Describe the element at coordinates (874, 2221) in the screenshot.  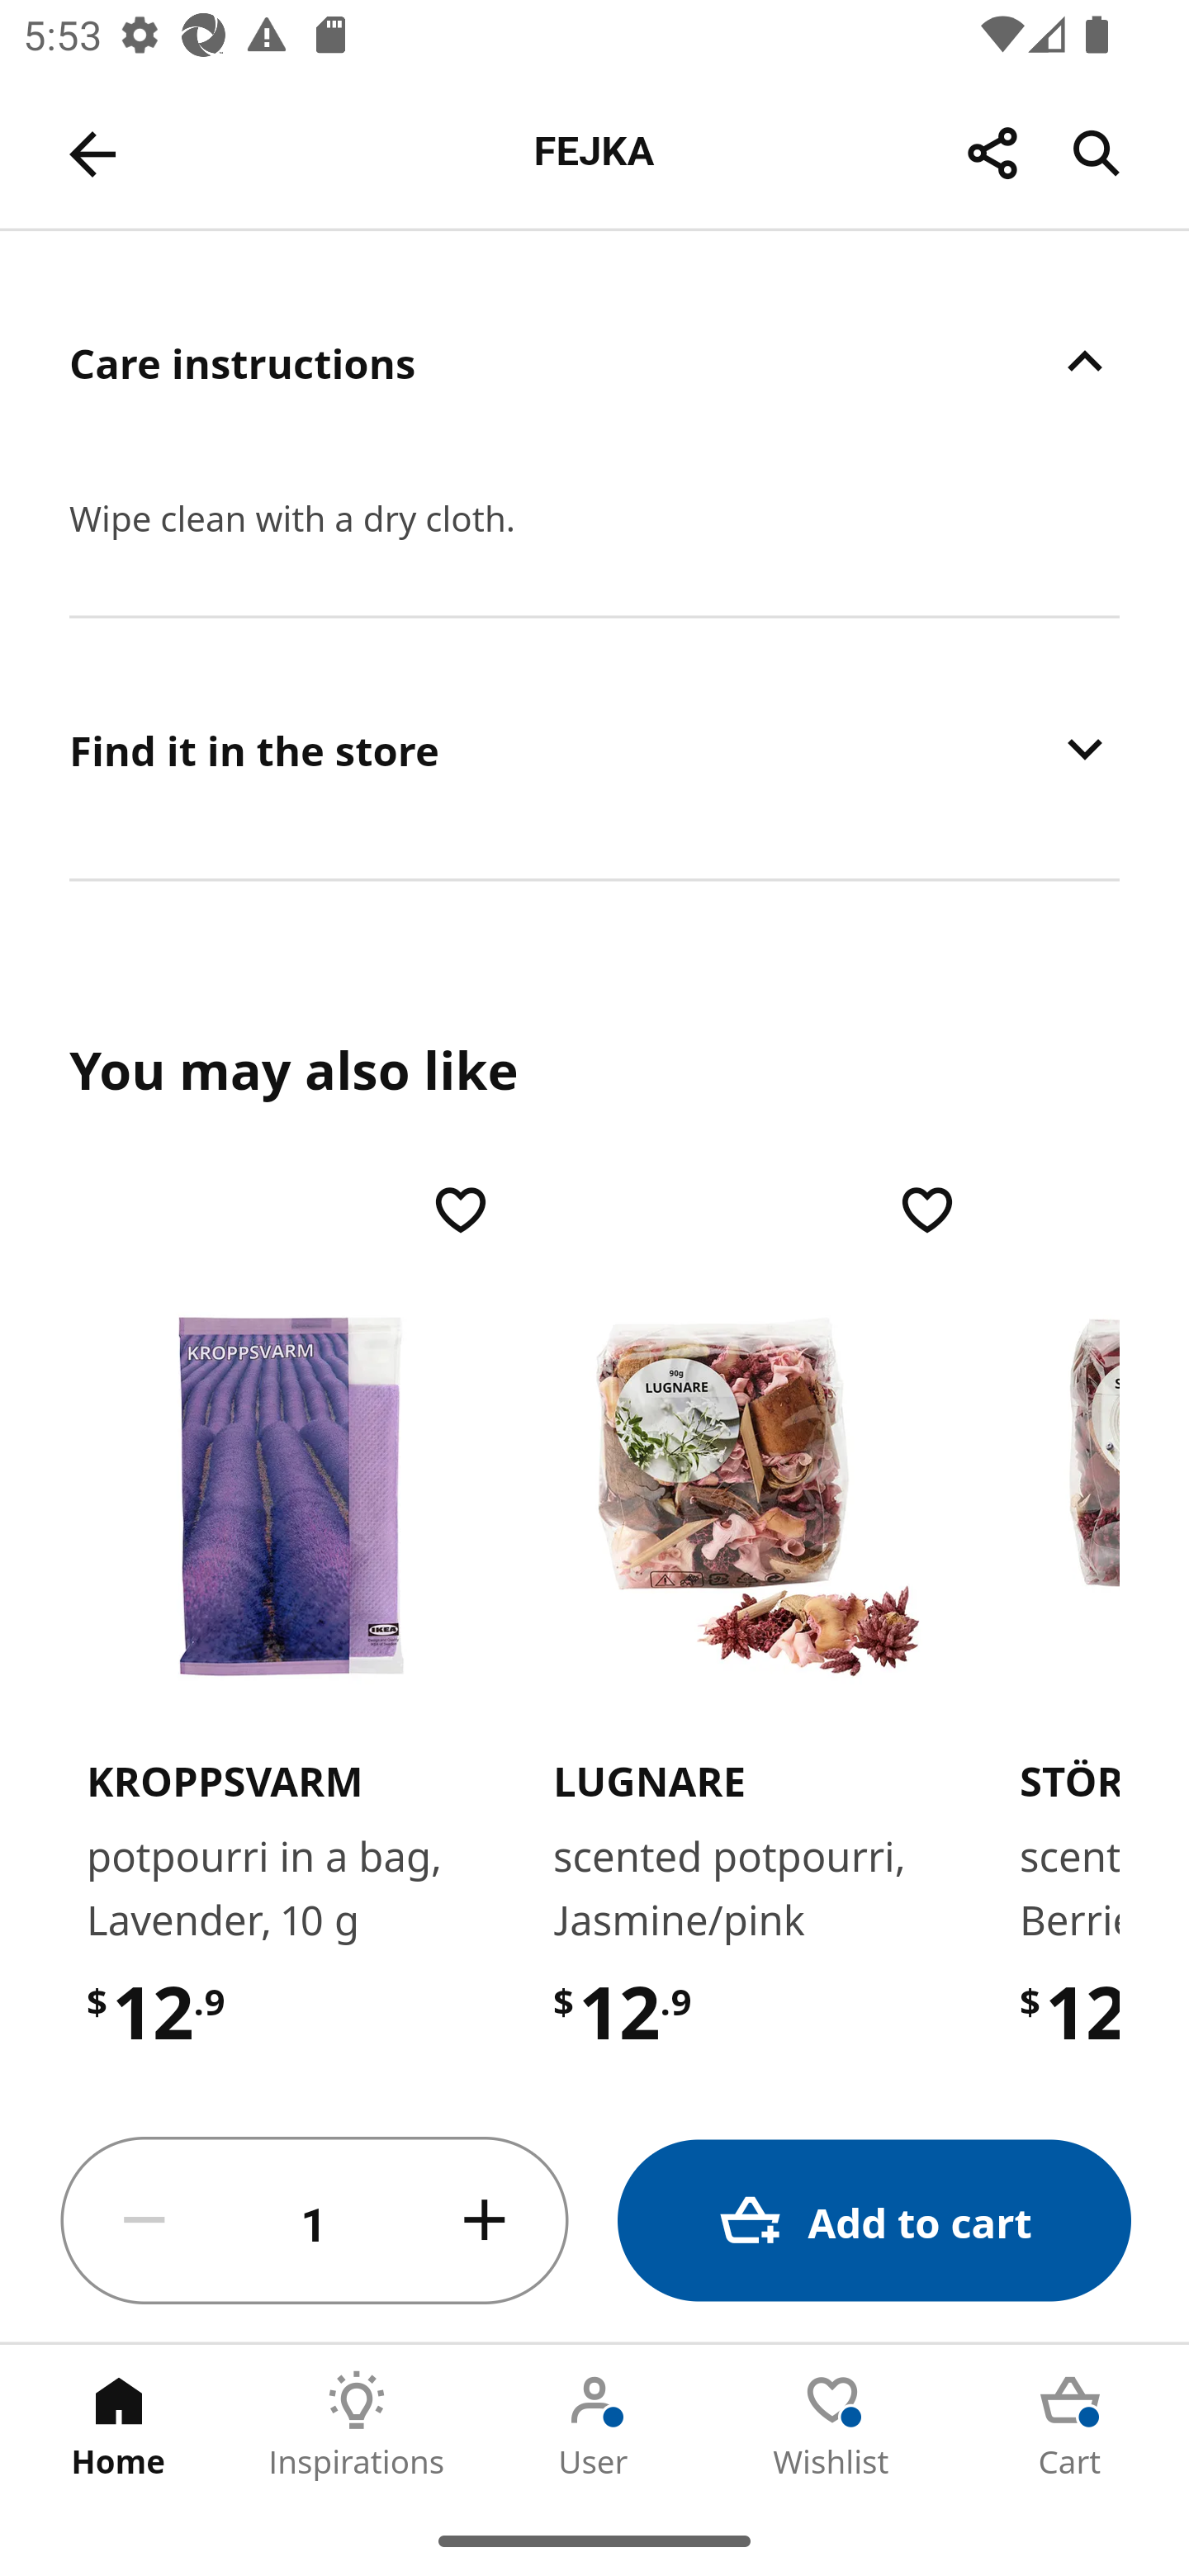
I see `Add to cart` at that location.